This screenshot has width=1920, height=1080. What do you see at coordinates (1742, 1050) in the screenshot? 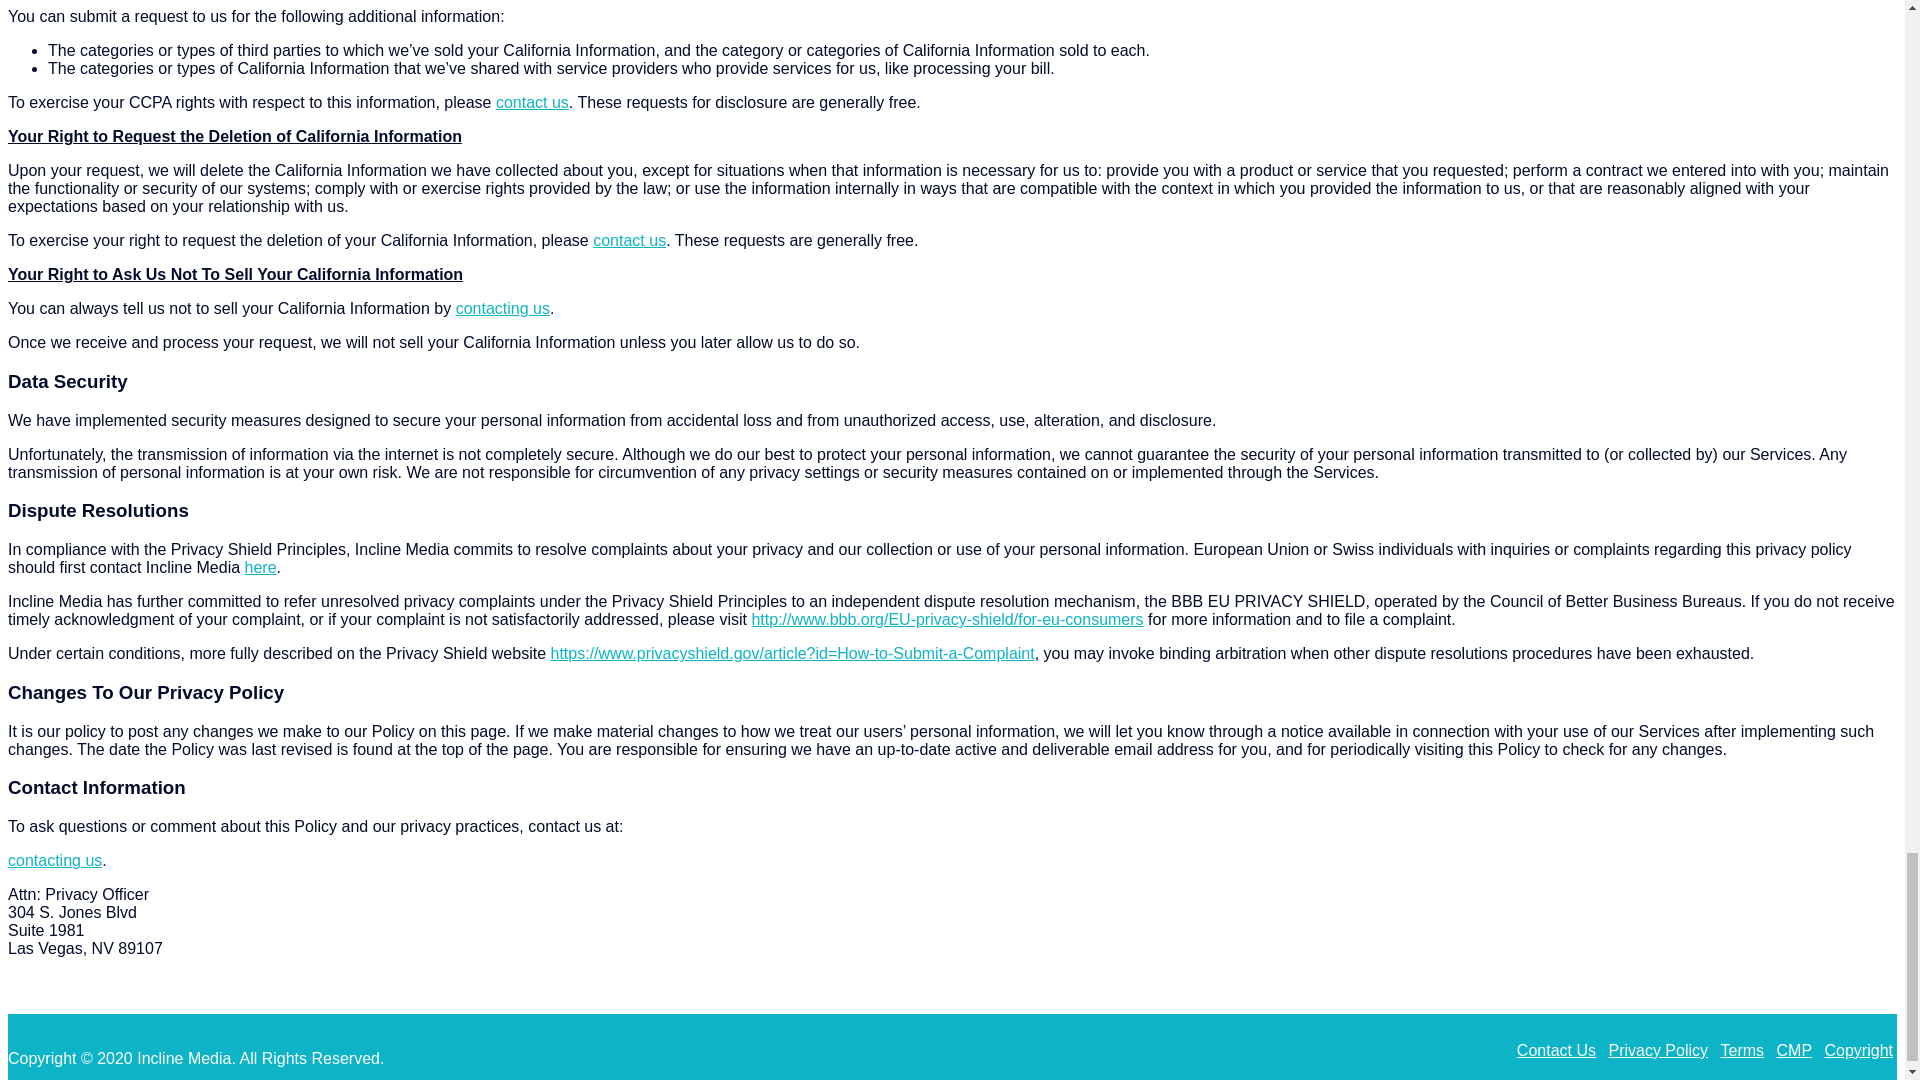
I see `Terms` at bounding box center [1742, 1050].